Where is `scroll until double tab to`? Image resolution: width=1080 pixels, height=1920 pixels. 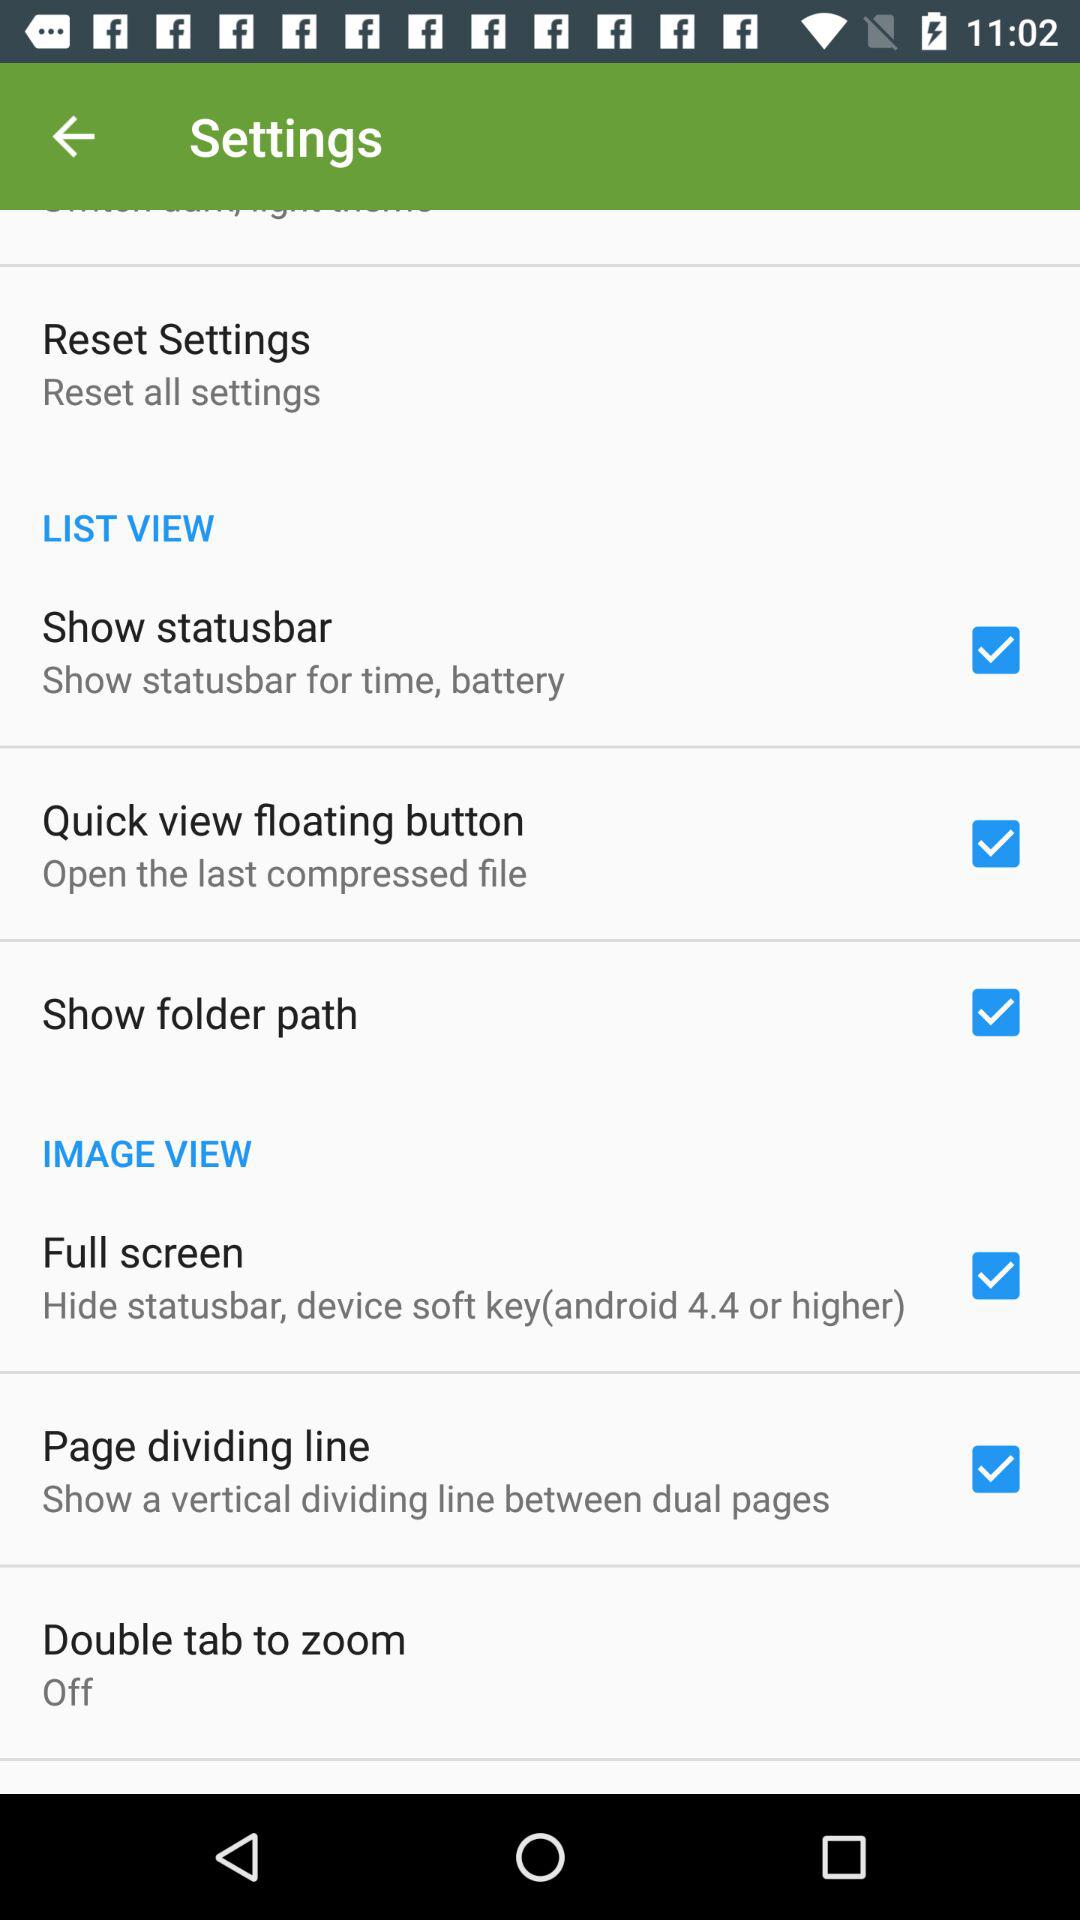 scroll until double tab to is located at coordinates (224, 1638).